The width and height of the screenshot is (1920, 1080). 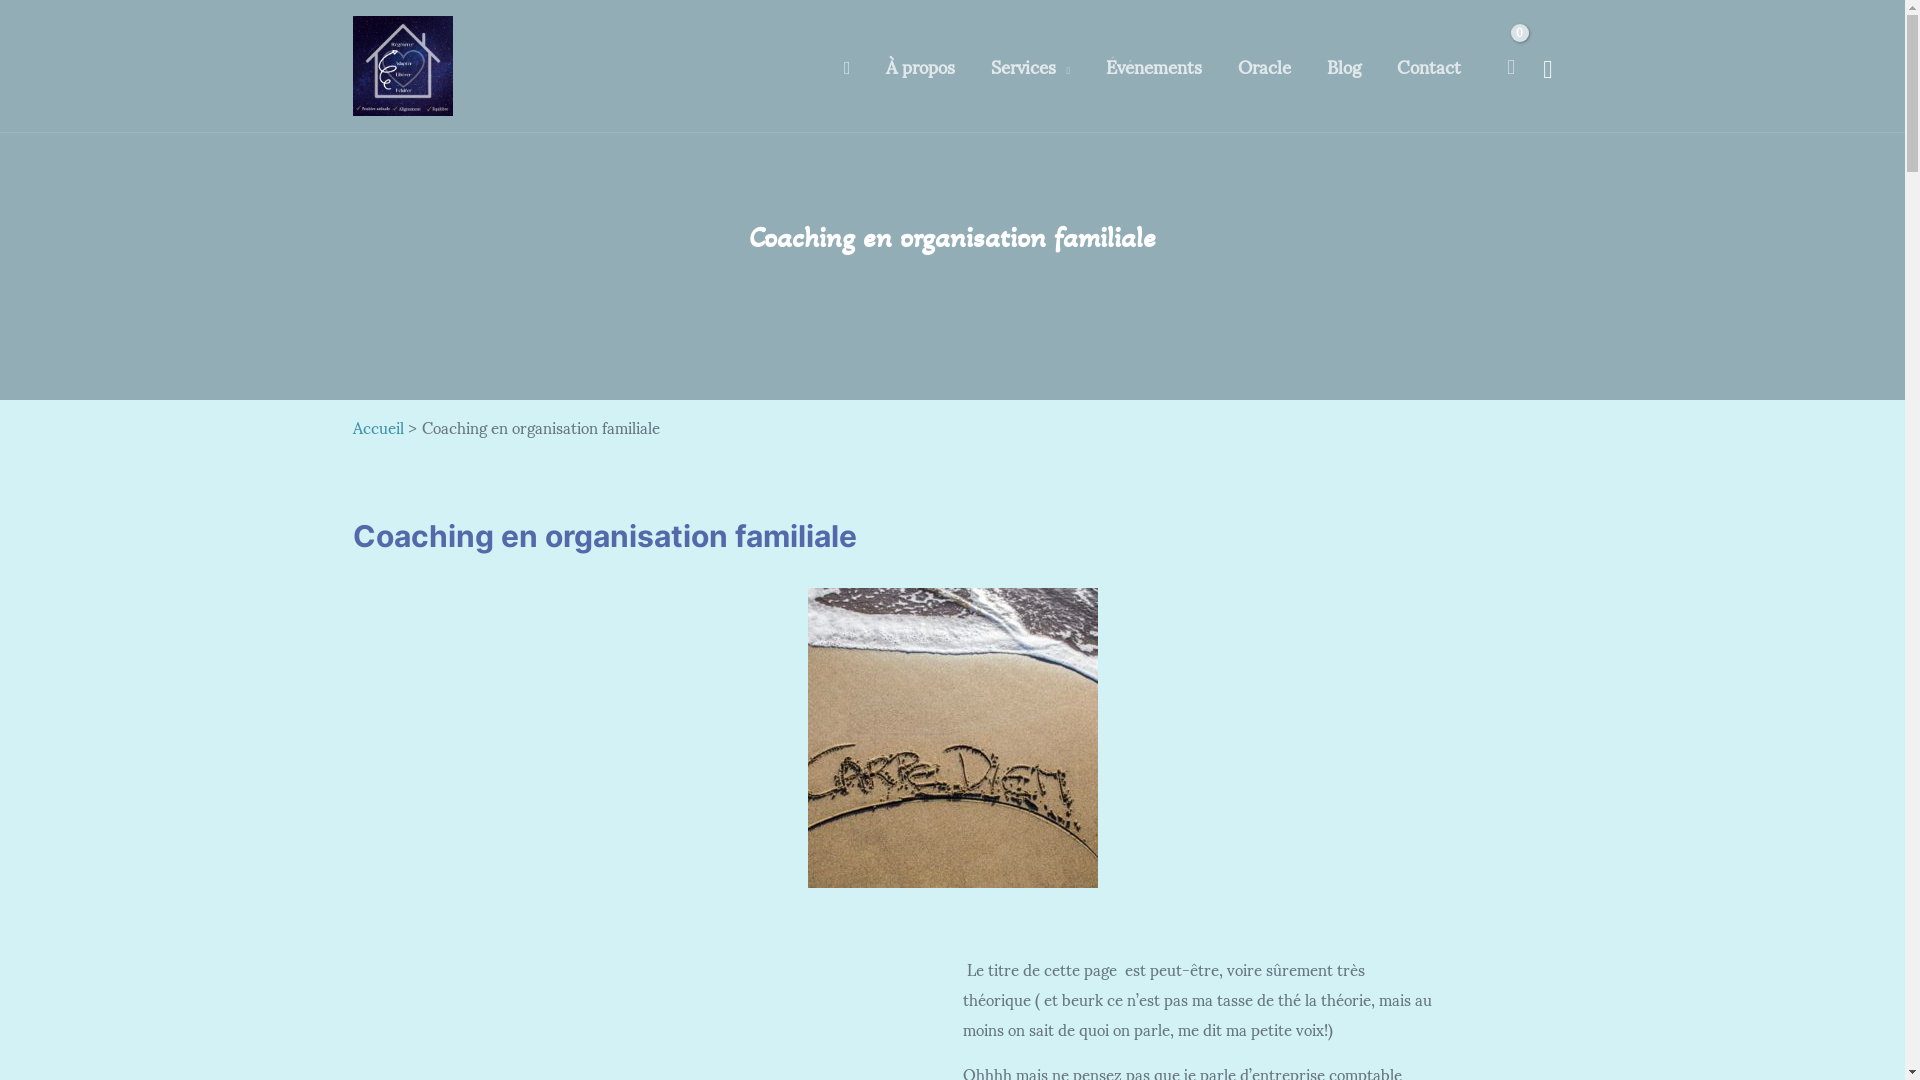 I want to click on Blog, so click(x=1344, y=65).